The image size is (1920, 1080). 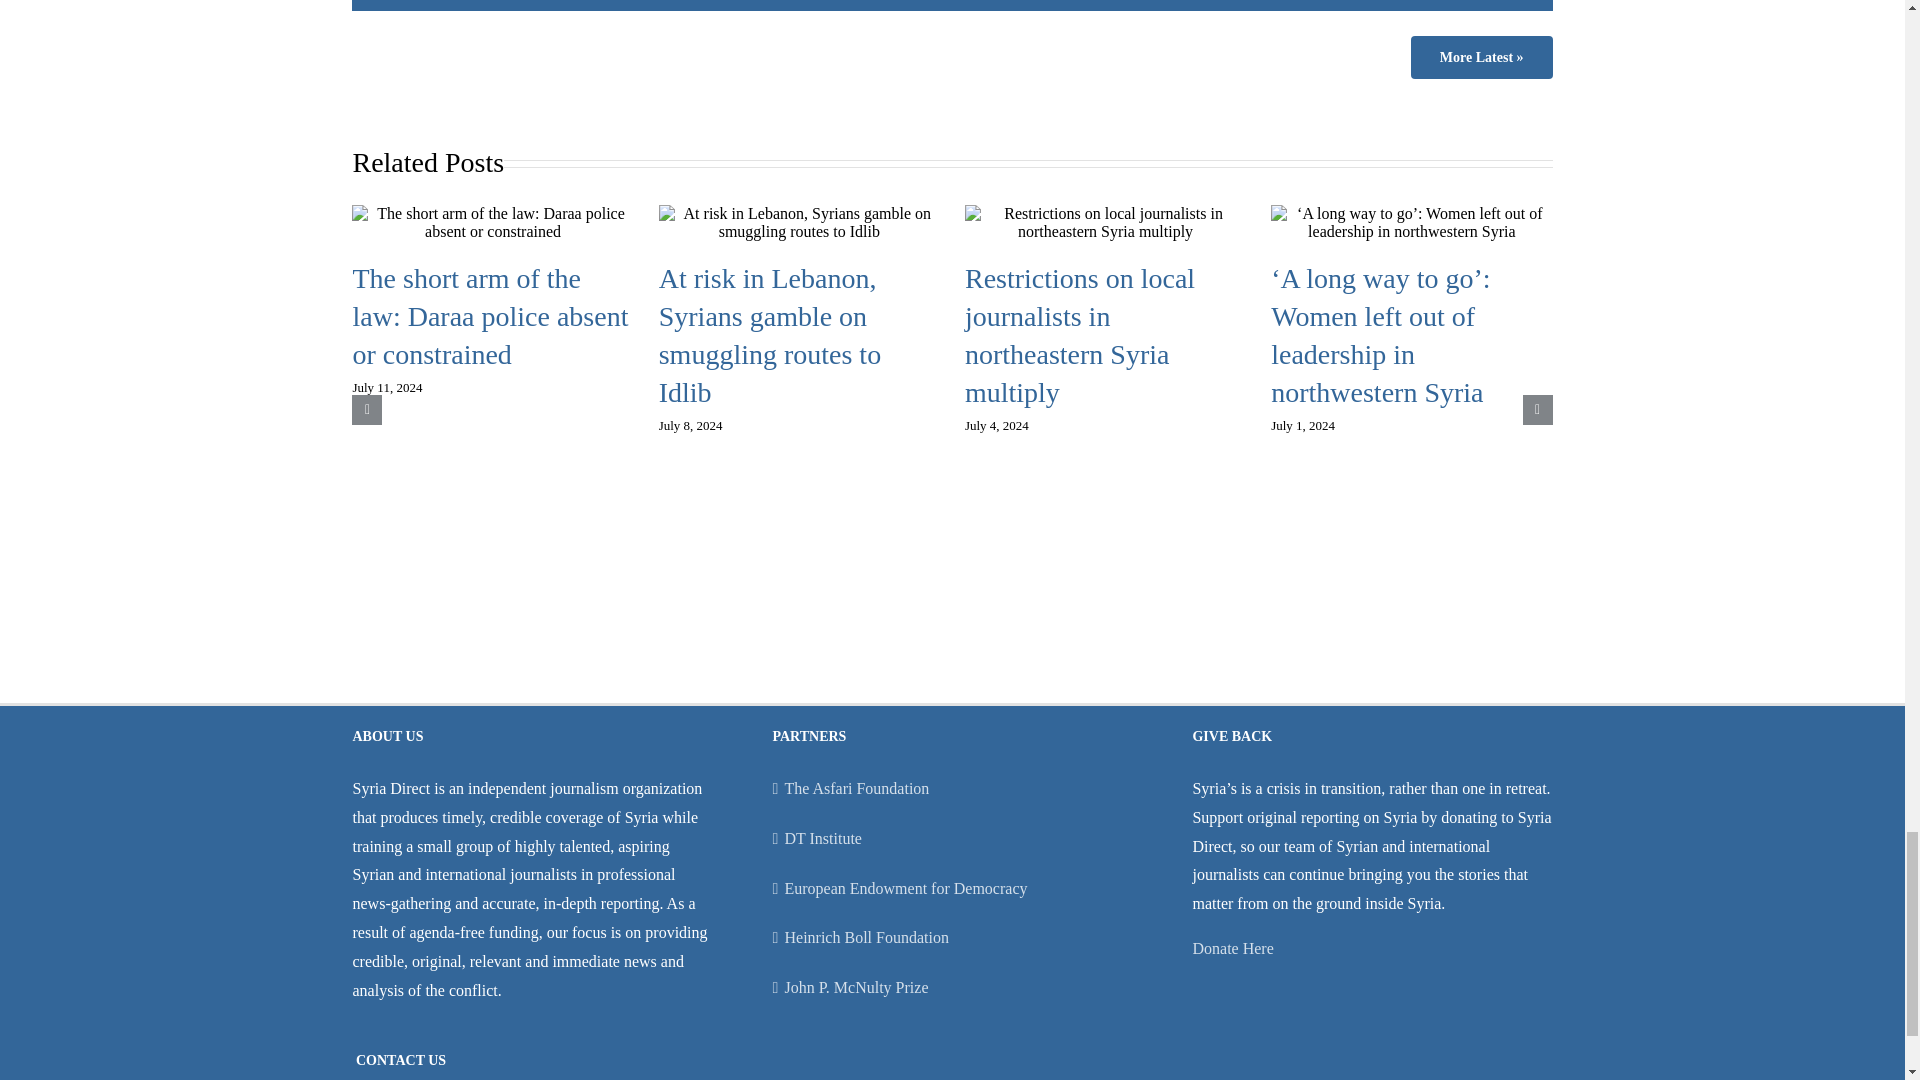 What do you see at coordinates (489, 316) in the screenshot?
I see `The short arm of the law: Daraa police absent or constrained` at bounding box center [489, 316].